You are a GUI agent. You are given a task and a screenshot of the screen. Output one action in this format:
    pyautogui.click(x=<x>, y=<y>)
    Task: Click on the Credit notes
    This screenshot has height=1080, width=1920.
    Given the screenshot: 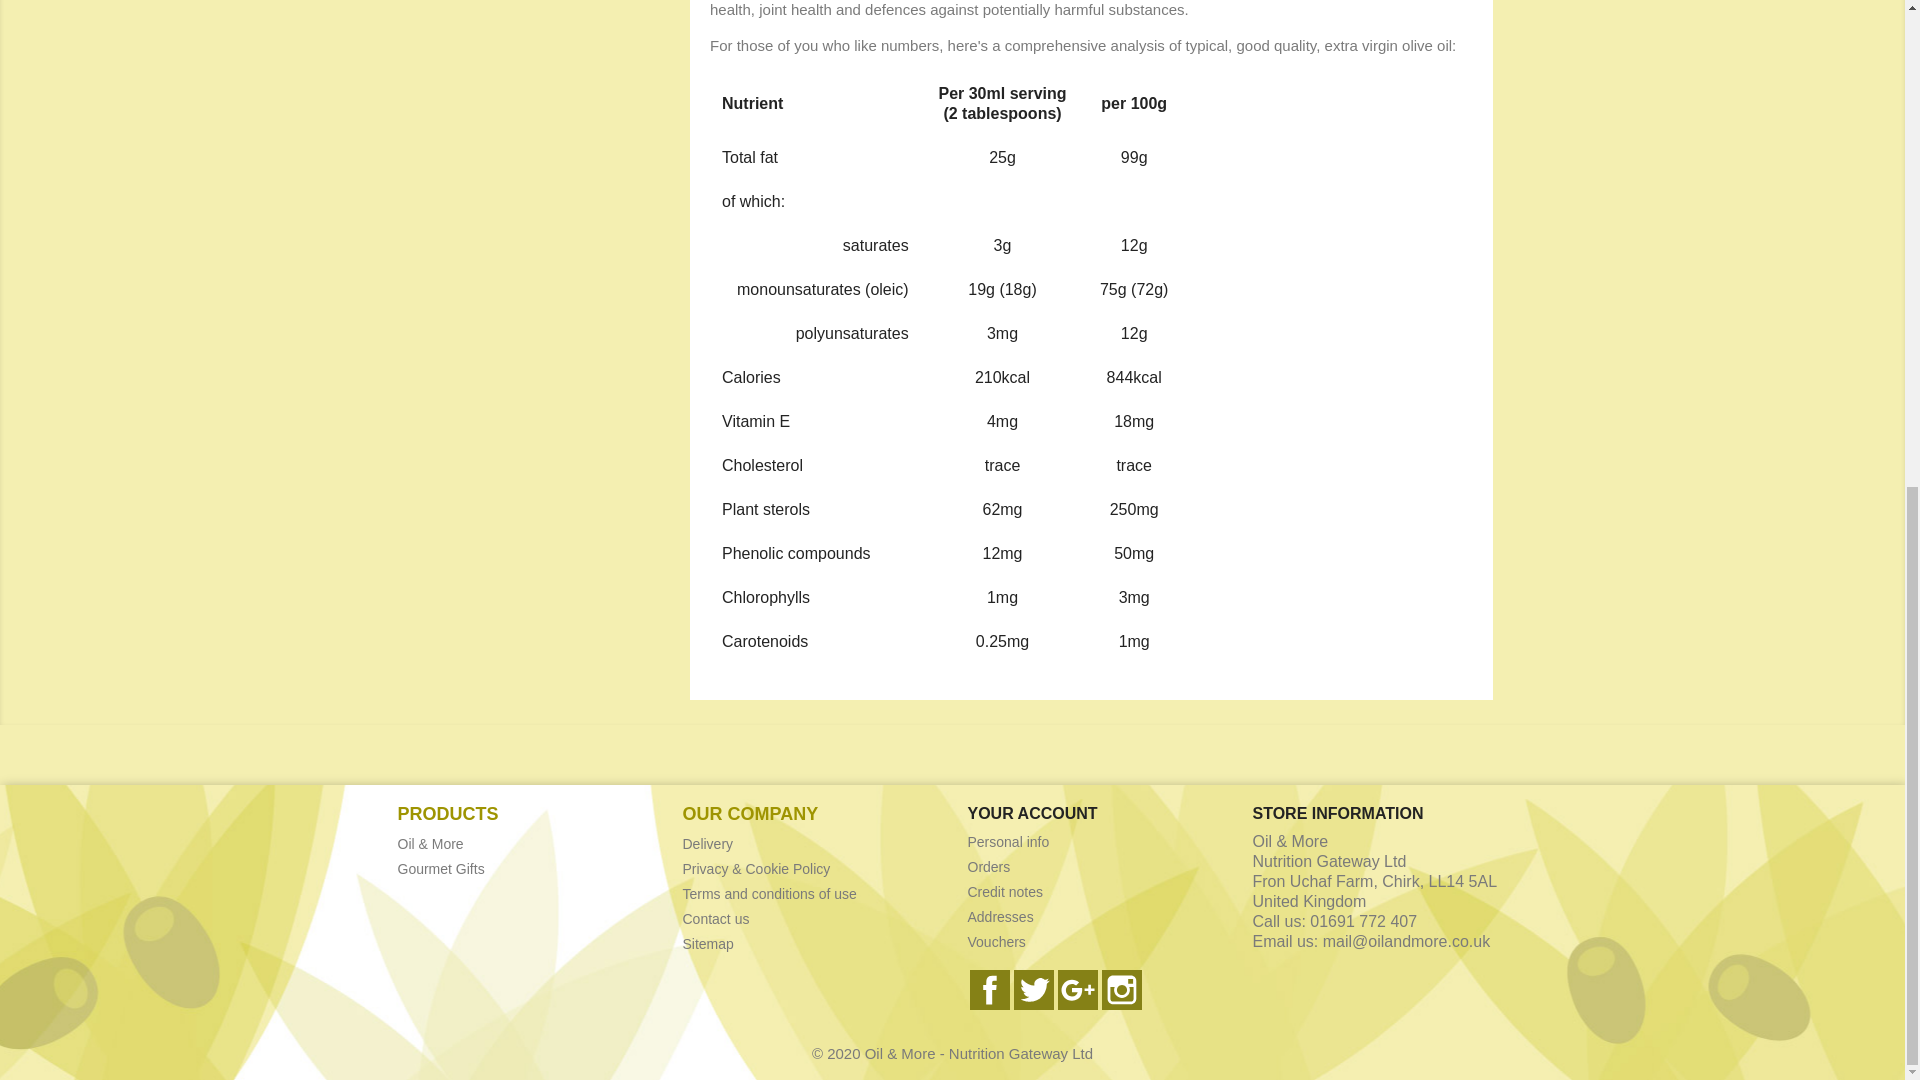 What is the action you would take?
    pyautogui.click(x=1004, y=892)
    